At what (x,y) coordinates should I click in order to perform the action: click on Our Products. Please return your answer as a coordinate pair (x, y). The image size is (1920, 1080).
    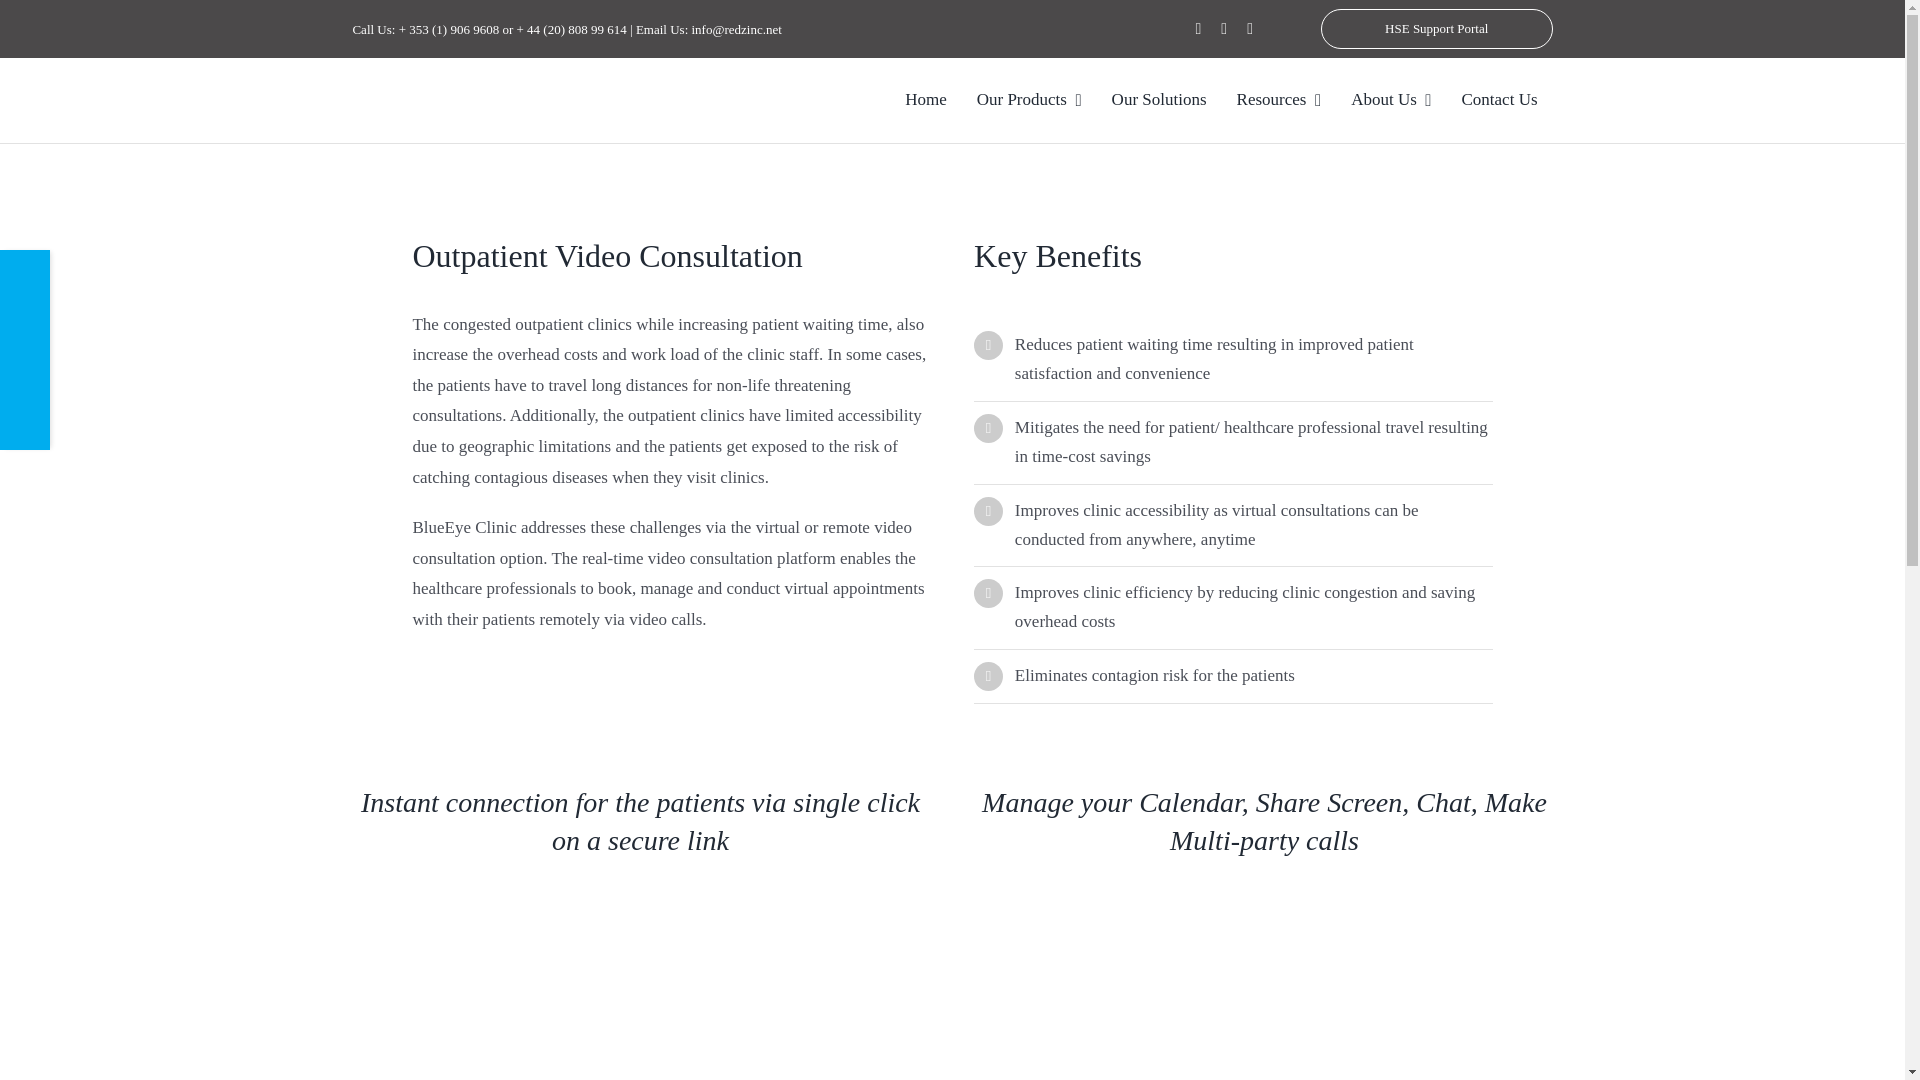
    Looking at the image, I should click on (1028, 100).